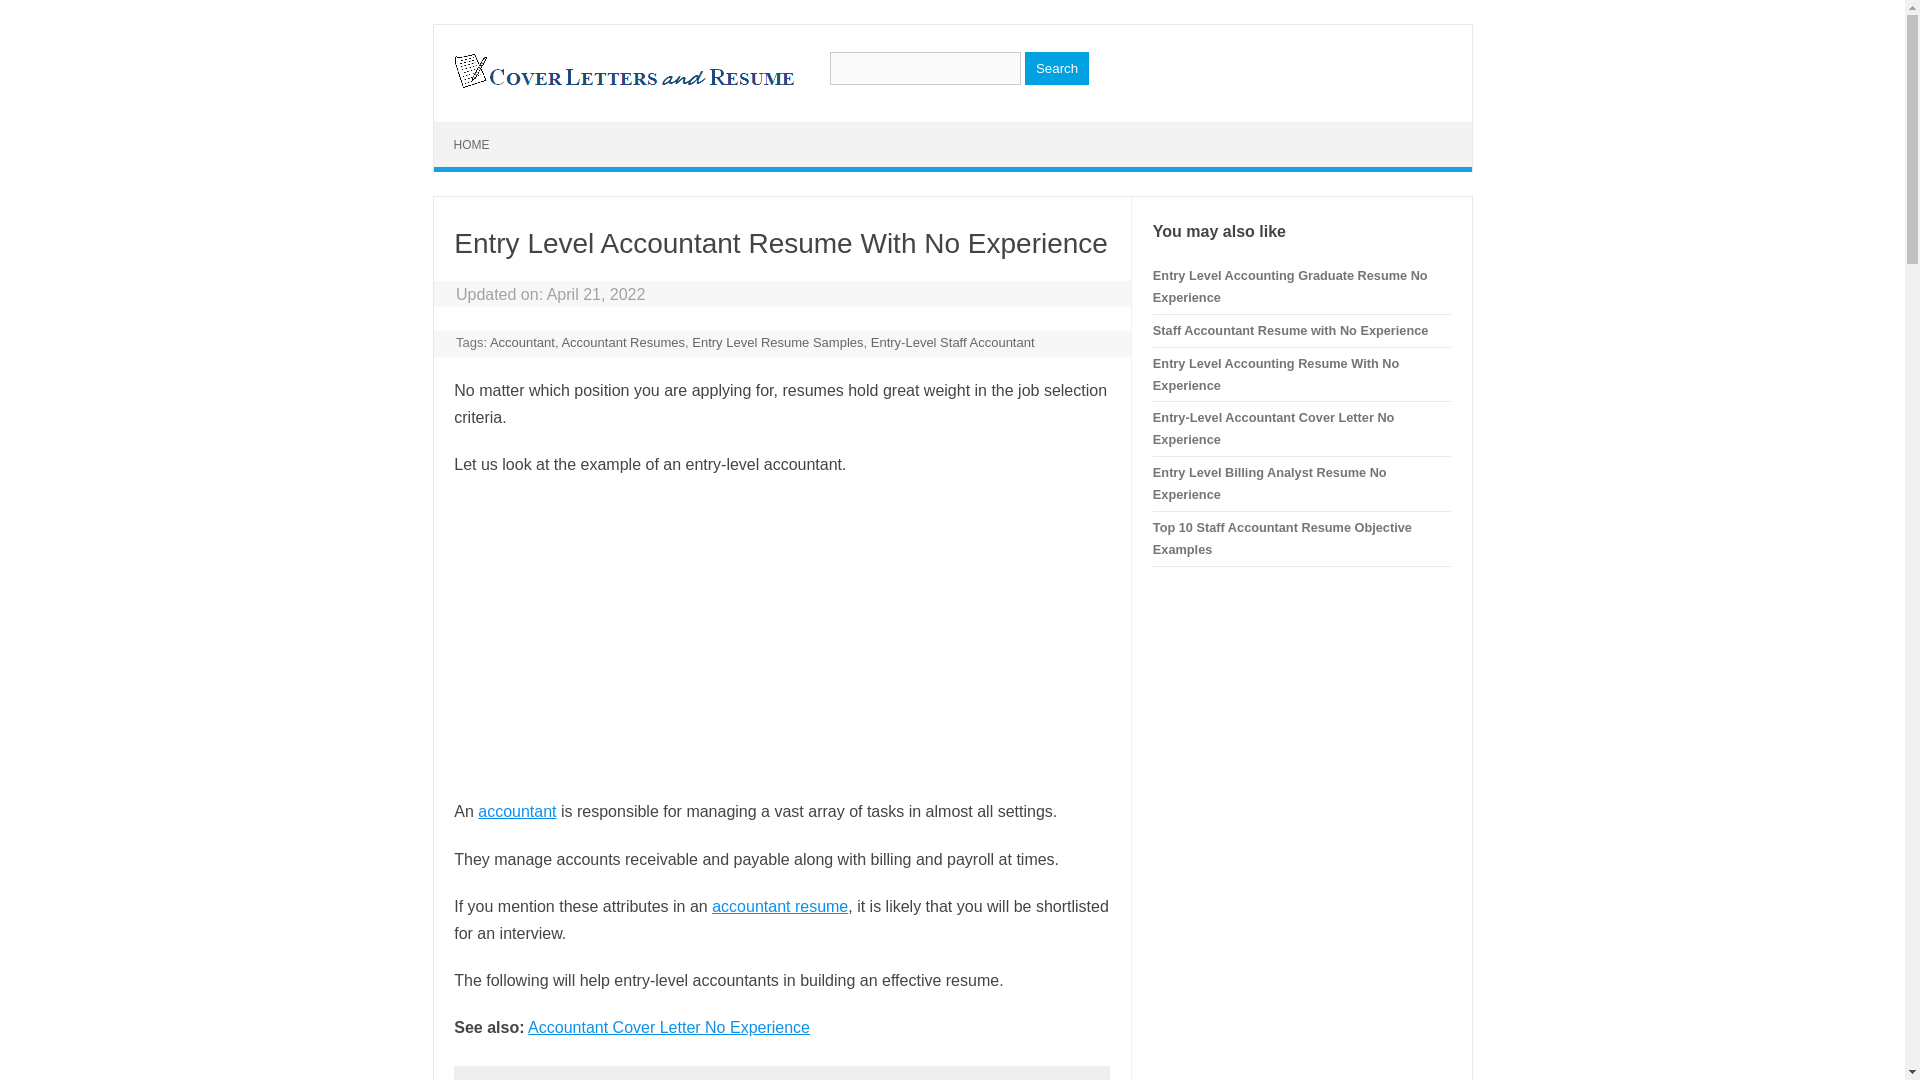 The image size is (1920, 1080). Describe the element at coordinates (1276, 374) in the screenshot. I see `Entry Level Accounting Resume With No Experience` at that location.